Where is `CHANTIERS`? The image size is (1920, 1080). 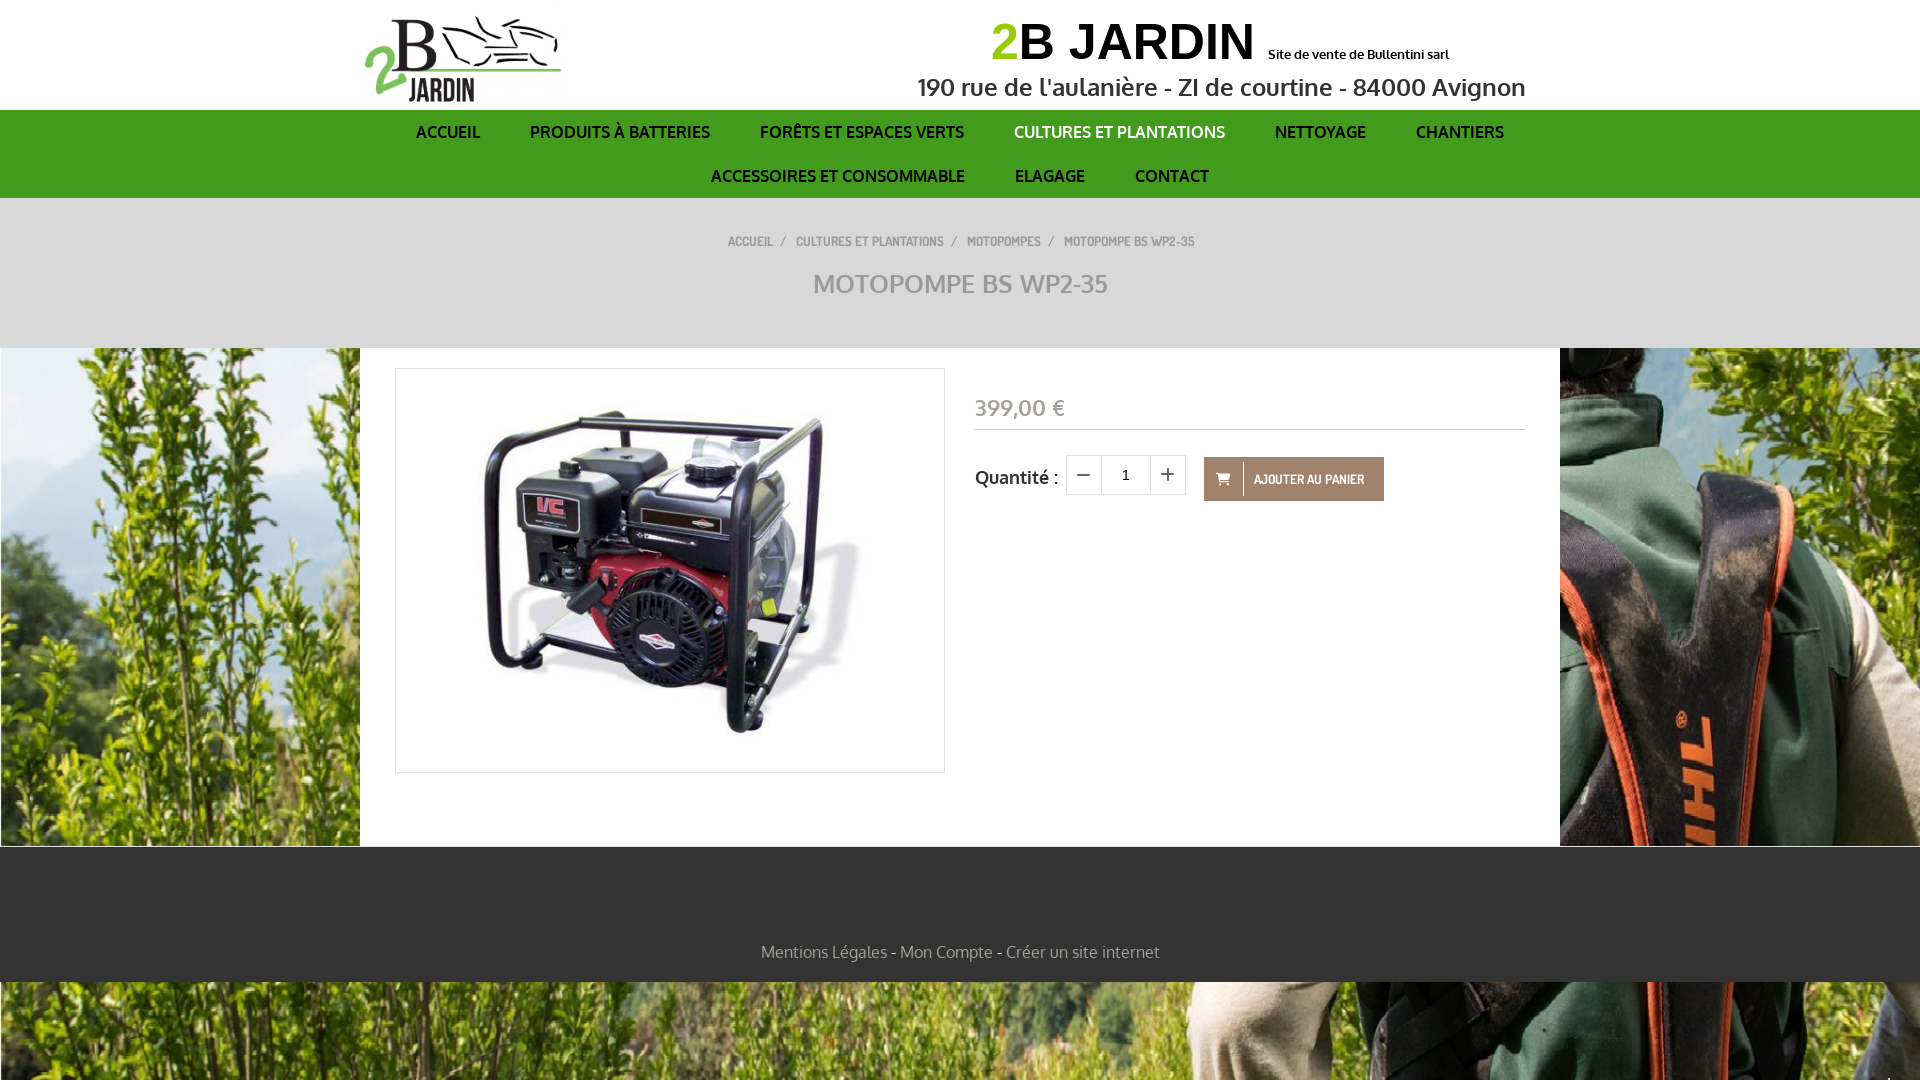
CHANTIERS is located at coordinates (1460, 132).